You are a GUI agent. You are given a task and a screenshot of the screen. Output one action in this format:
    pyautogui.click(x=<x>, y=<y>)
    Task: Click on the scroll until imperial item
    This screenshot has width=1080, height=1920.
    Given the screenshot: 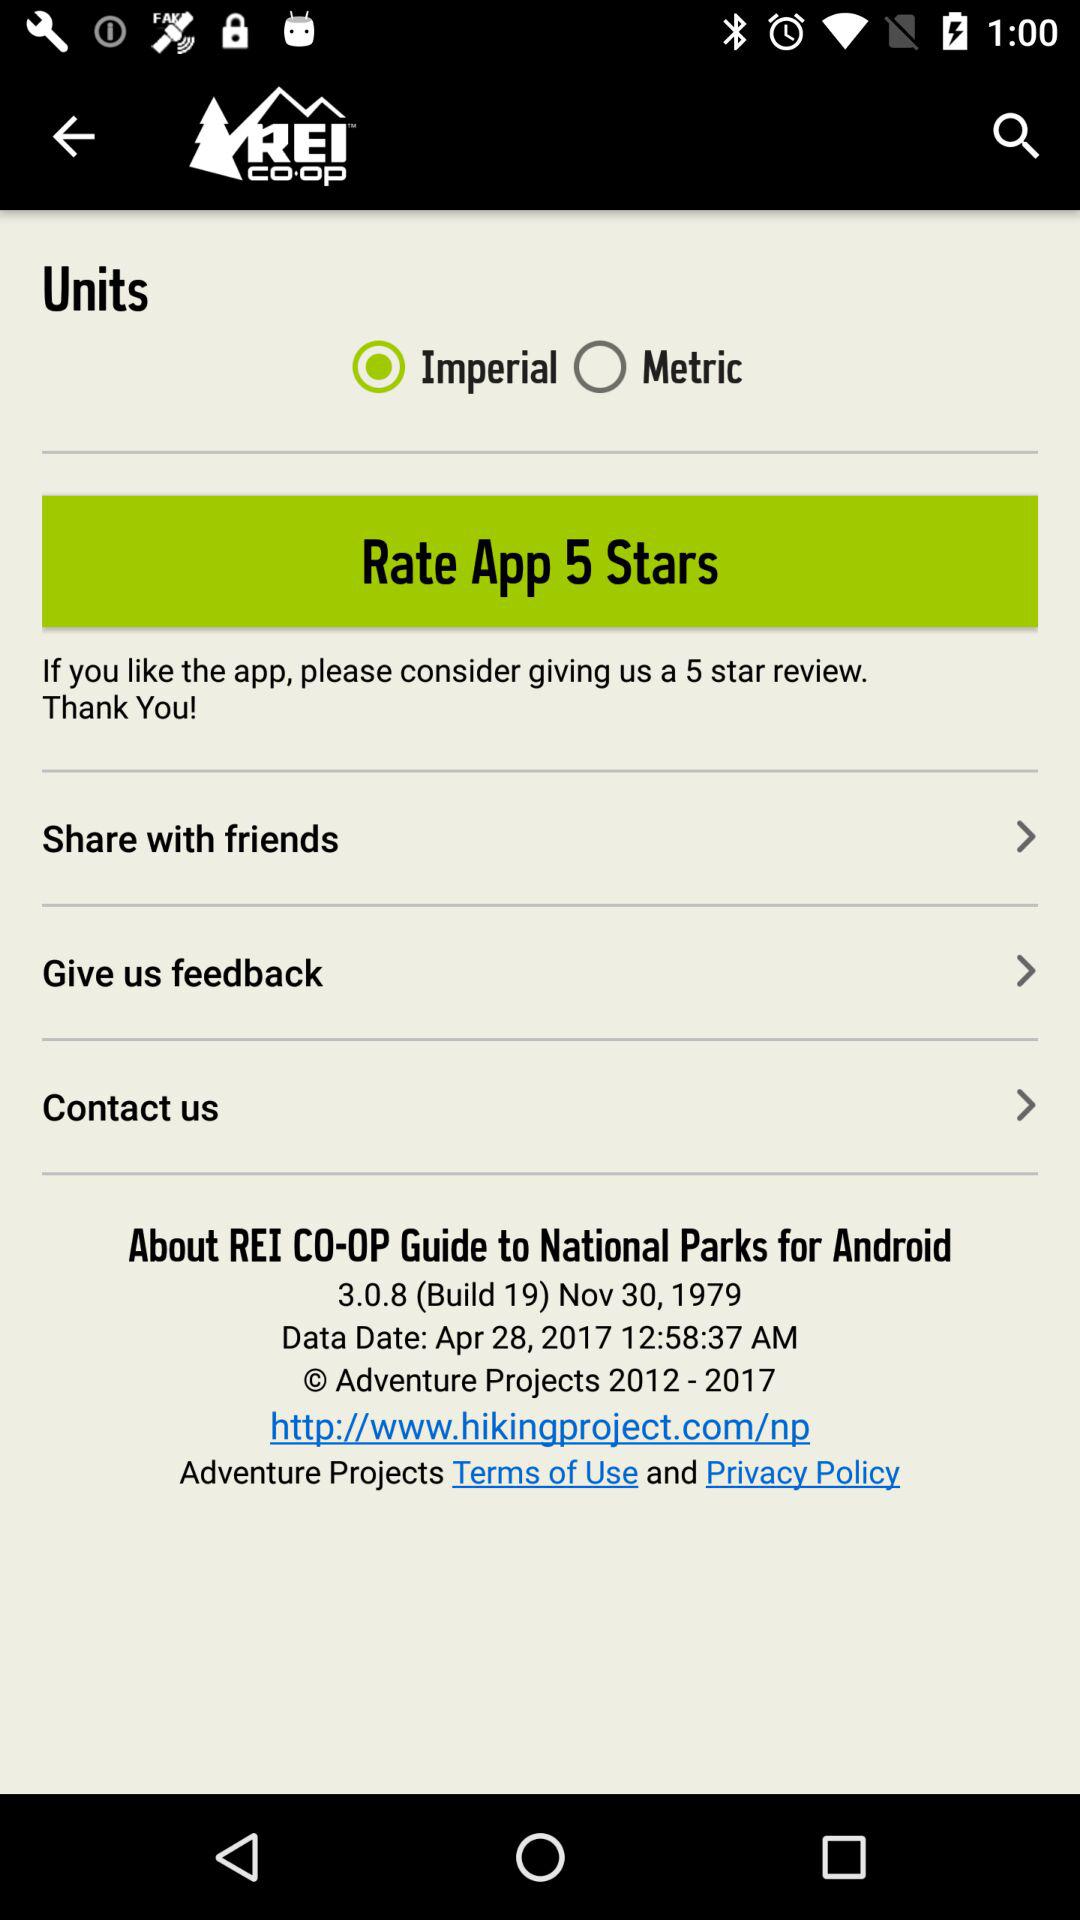 What is the action you would take?
    pyautogui.click(x=446, y=366)
    